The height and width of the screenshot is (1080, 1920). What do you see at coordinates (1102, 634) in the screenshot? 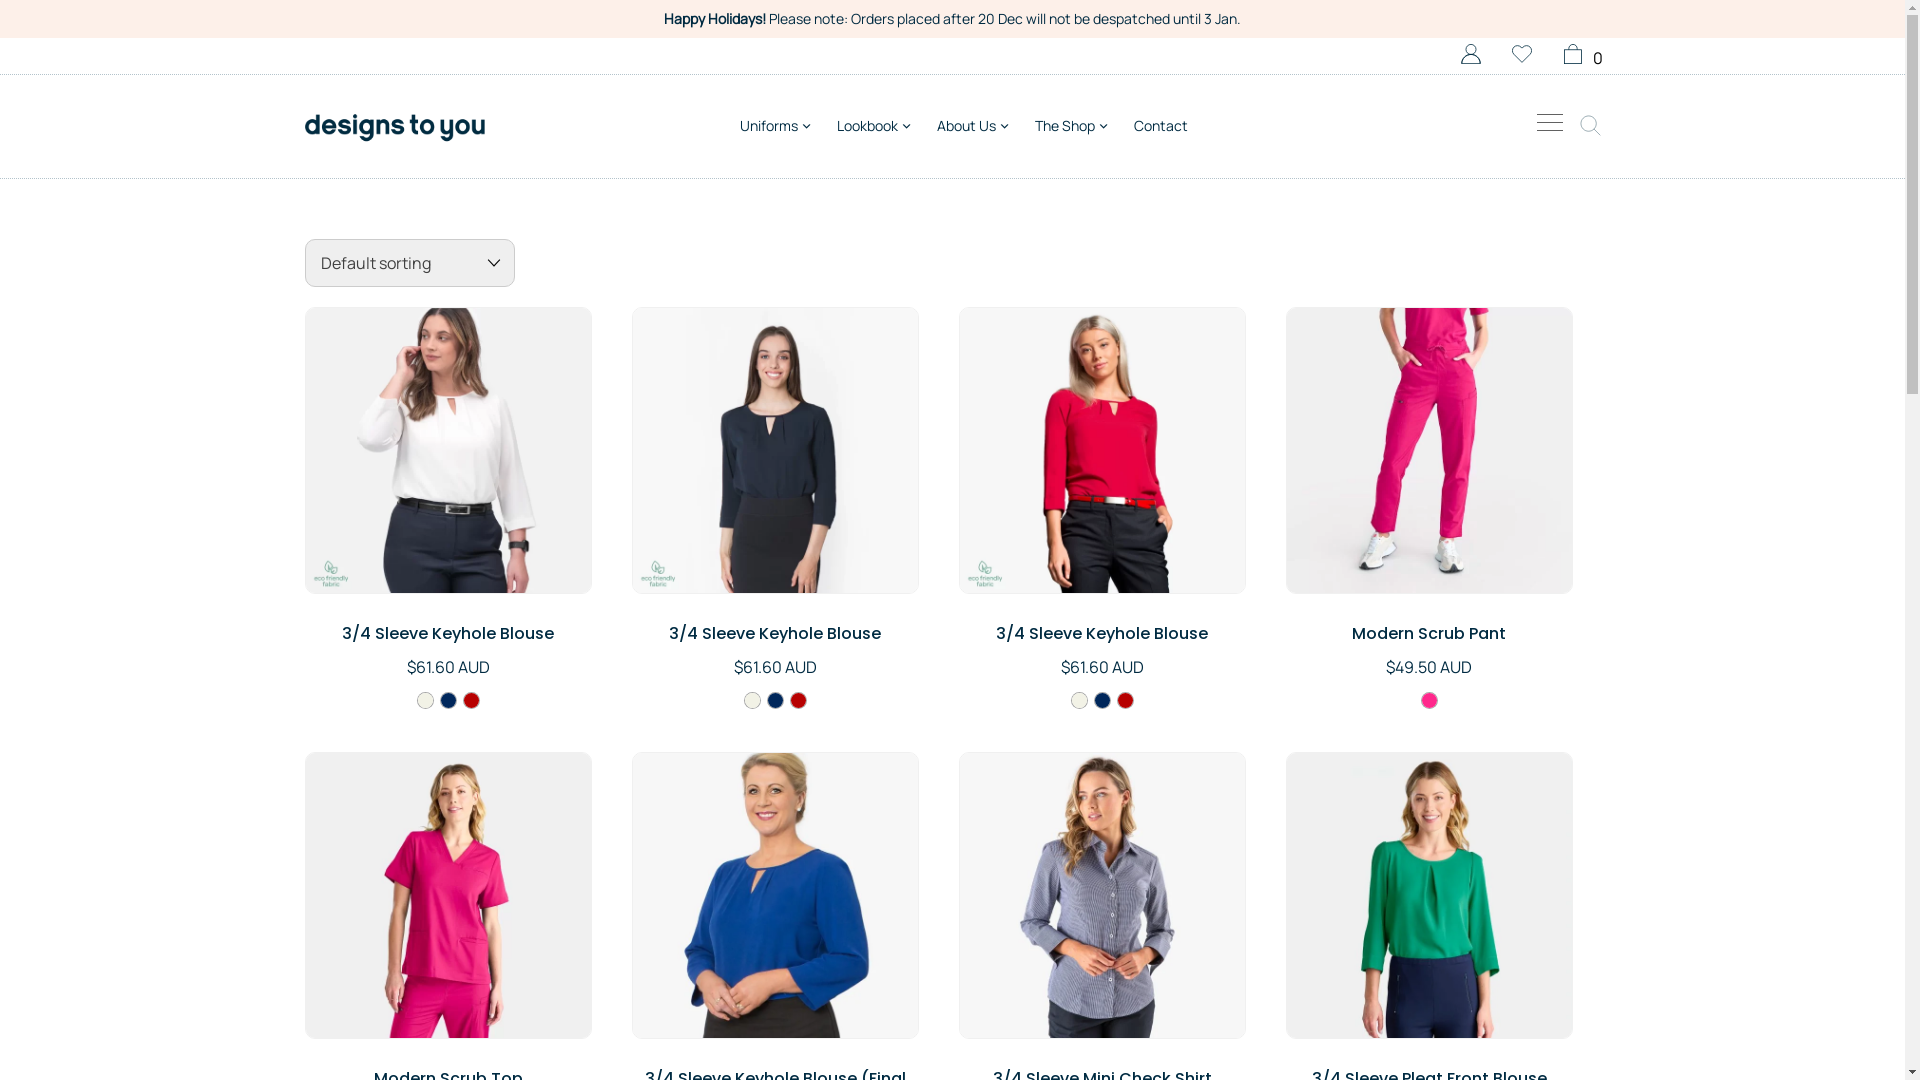
I see `3/4 Sleeve Keyhole Blouse` at bounding box center [1102, 634].